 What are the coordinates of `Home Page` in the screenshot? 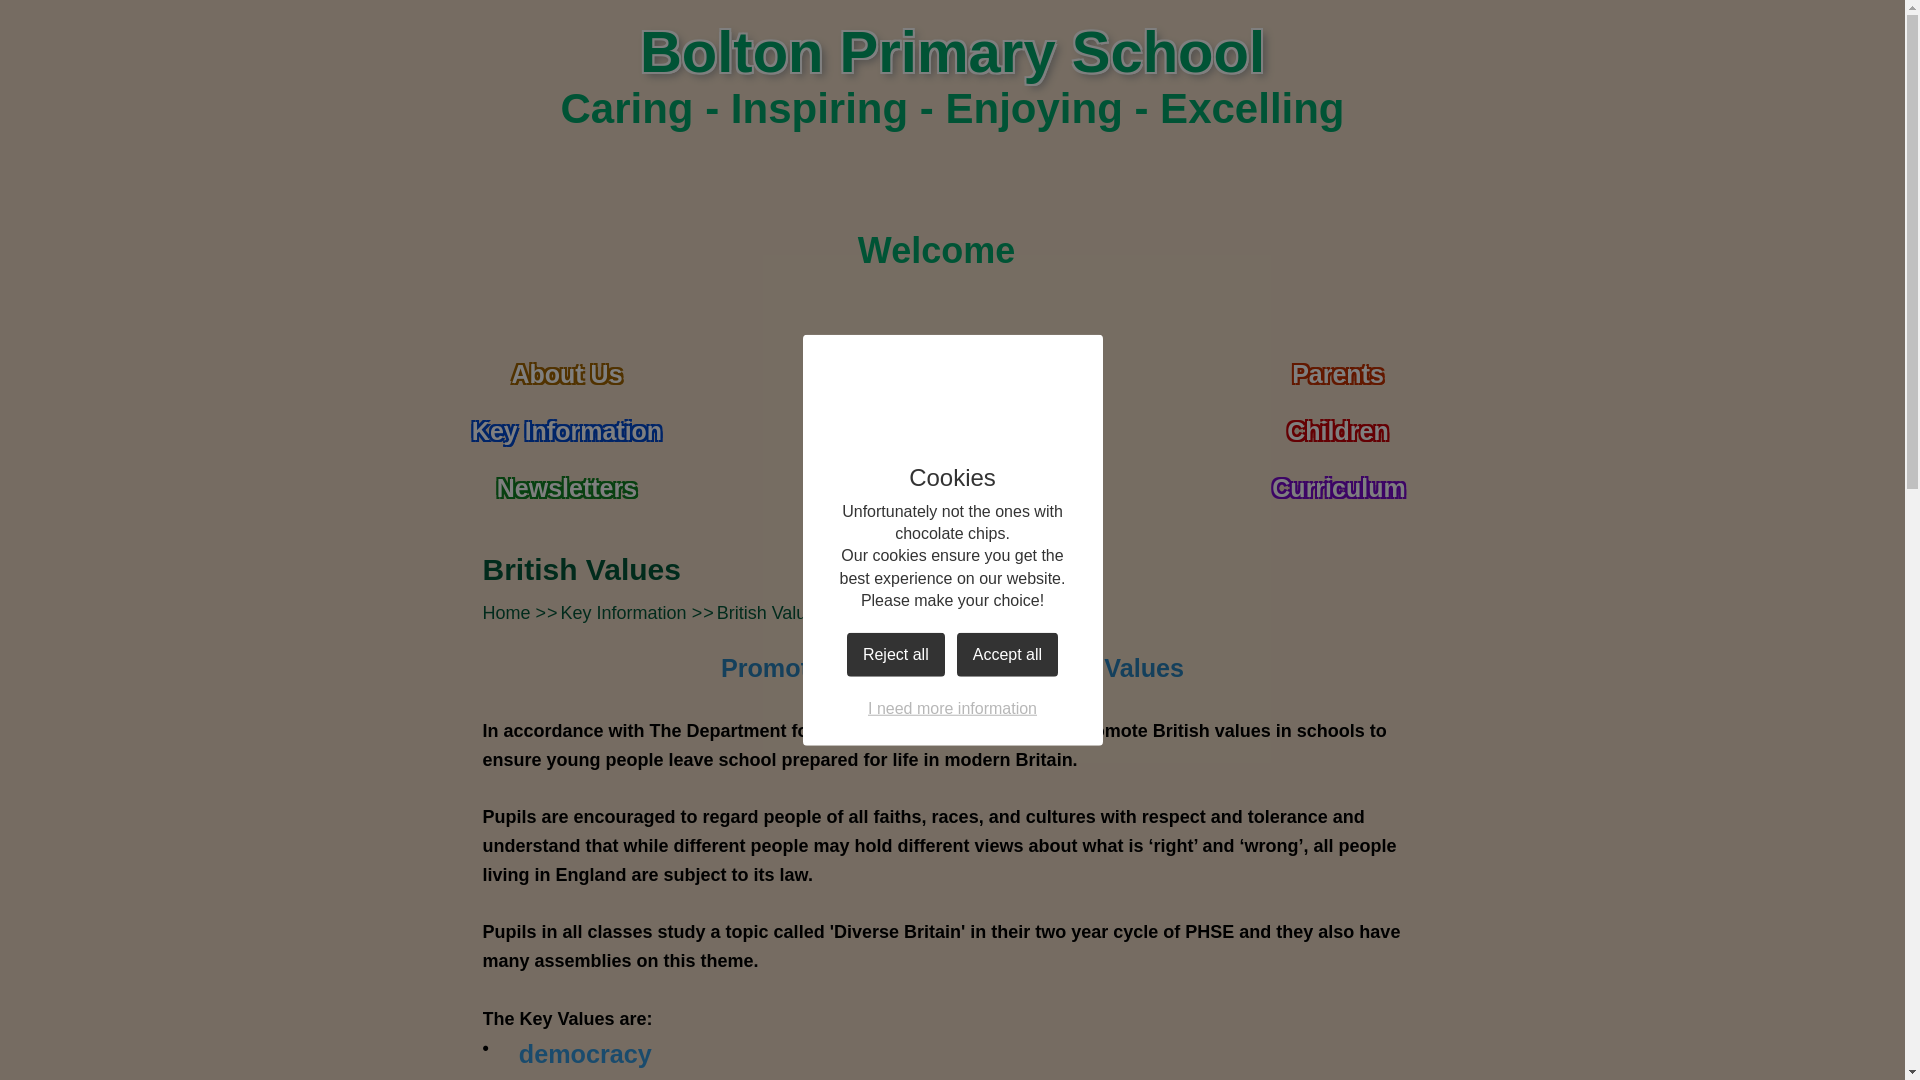 It's located at (539, 74).